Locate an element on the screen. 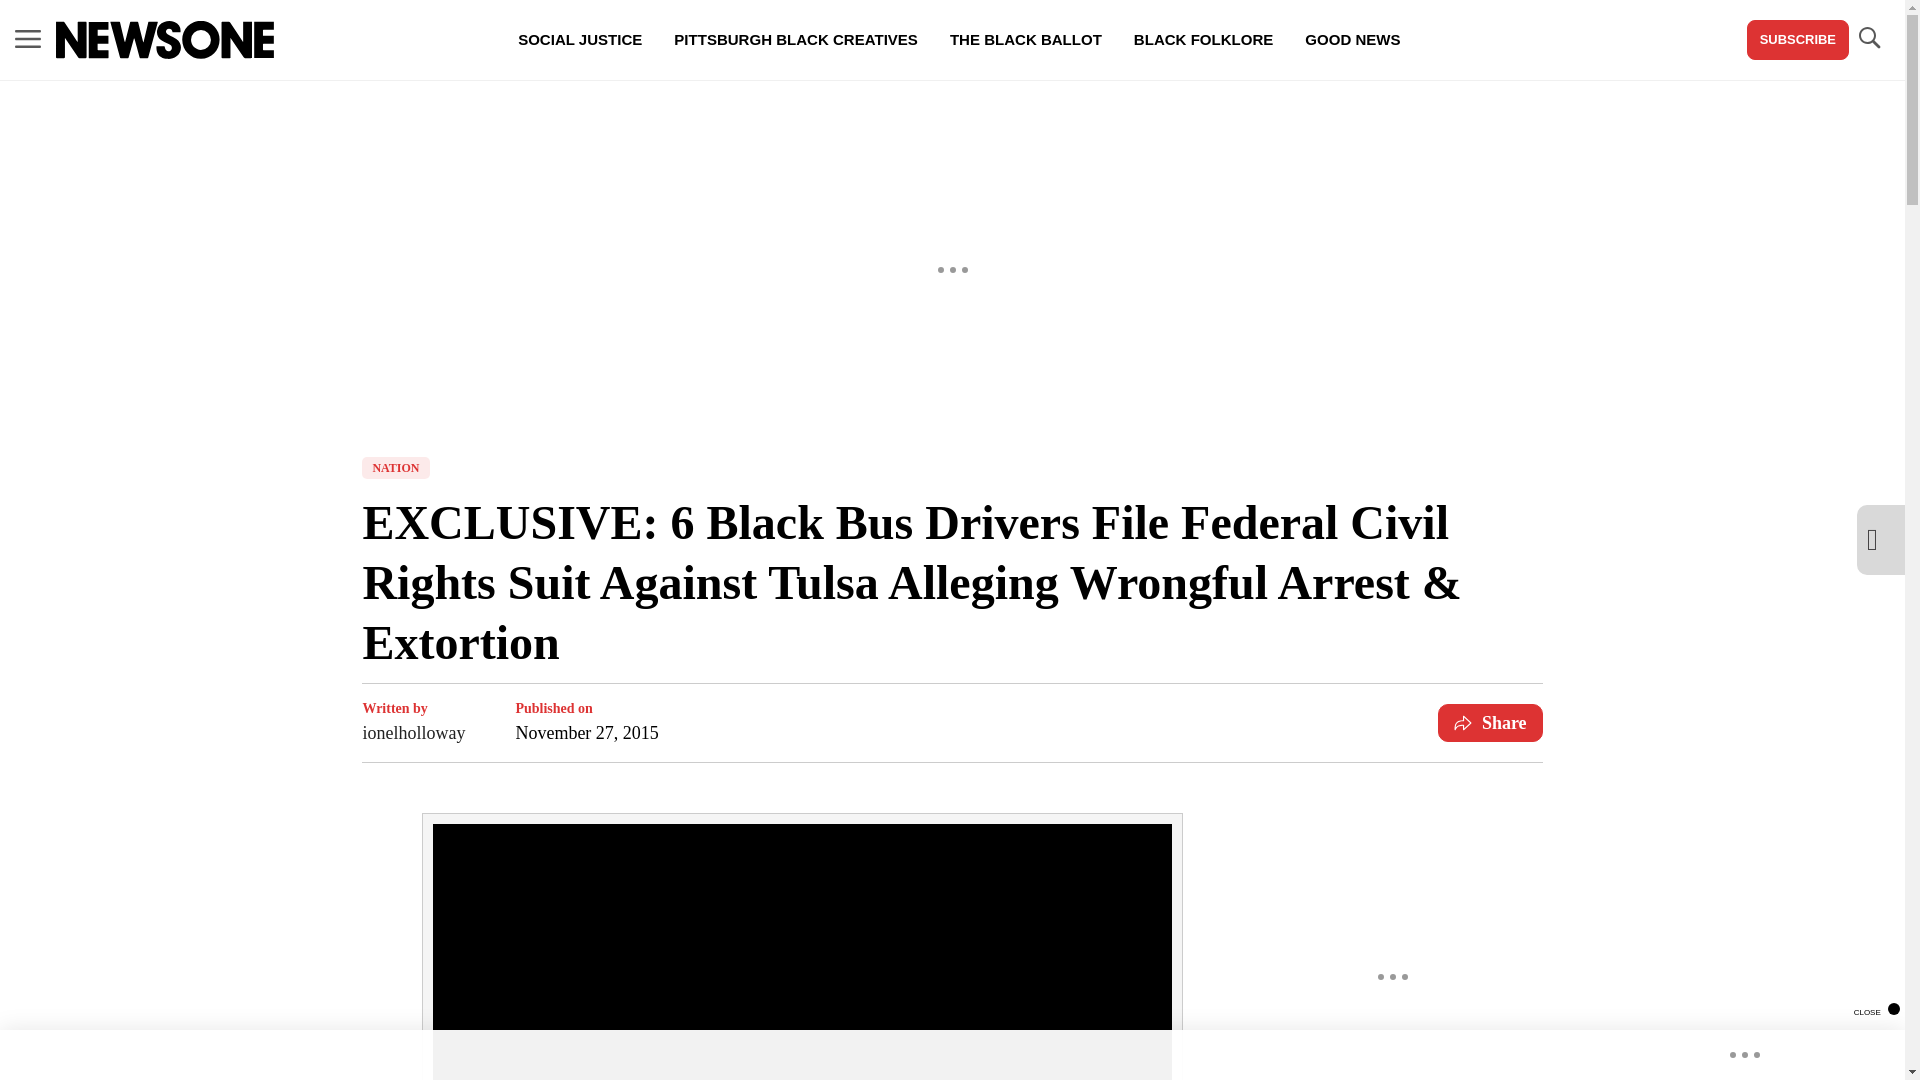  GOOD NEWS is located at coordinates (1352, 40).